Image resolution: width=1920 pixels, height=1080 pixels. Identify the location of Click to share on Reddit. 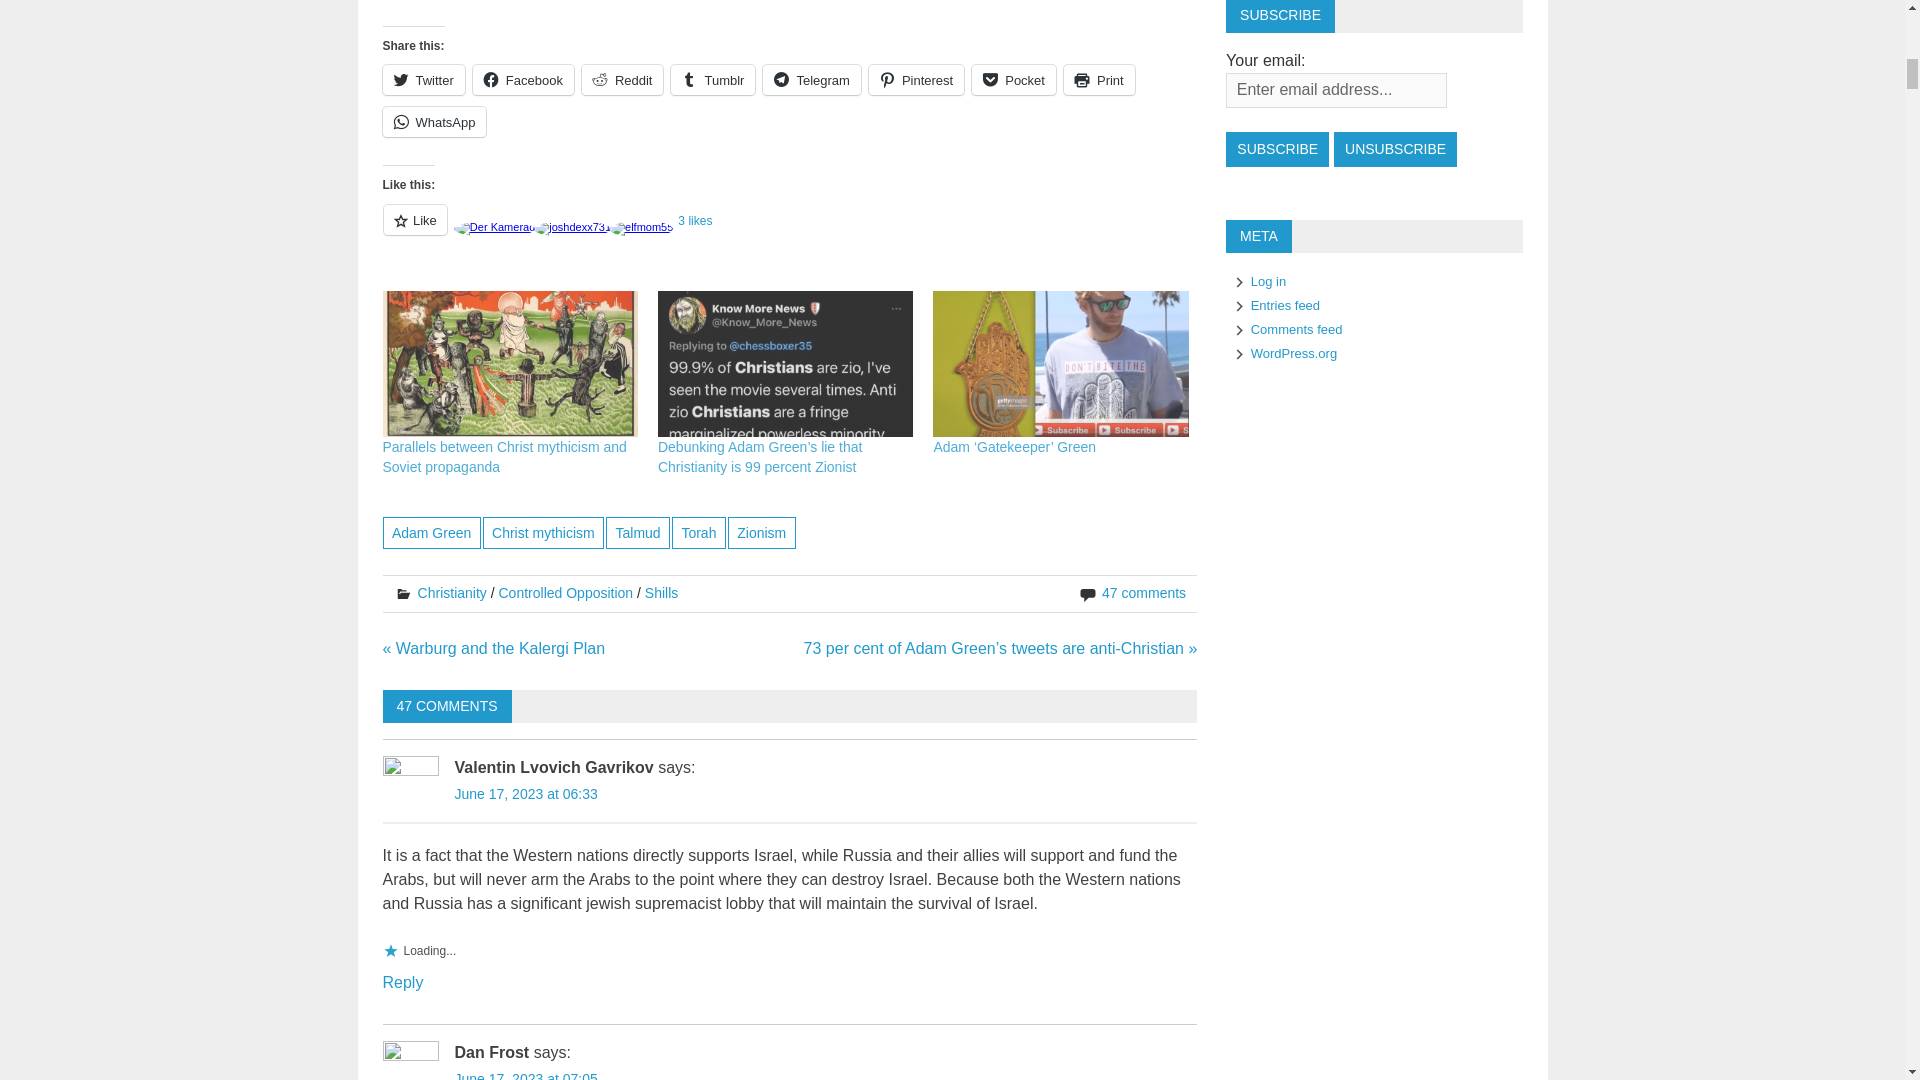
(622, 80).